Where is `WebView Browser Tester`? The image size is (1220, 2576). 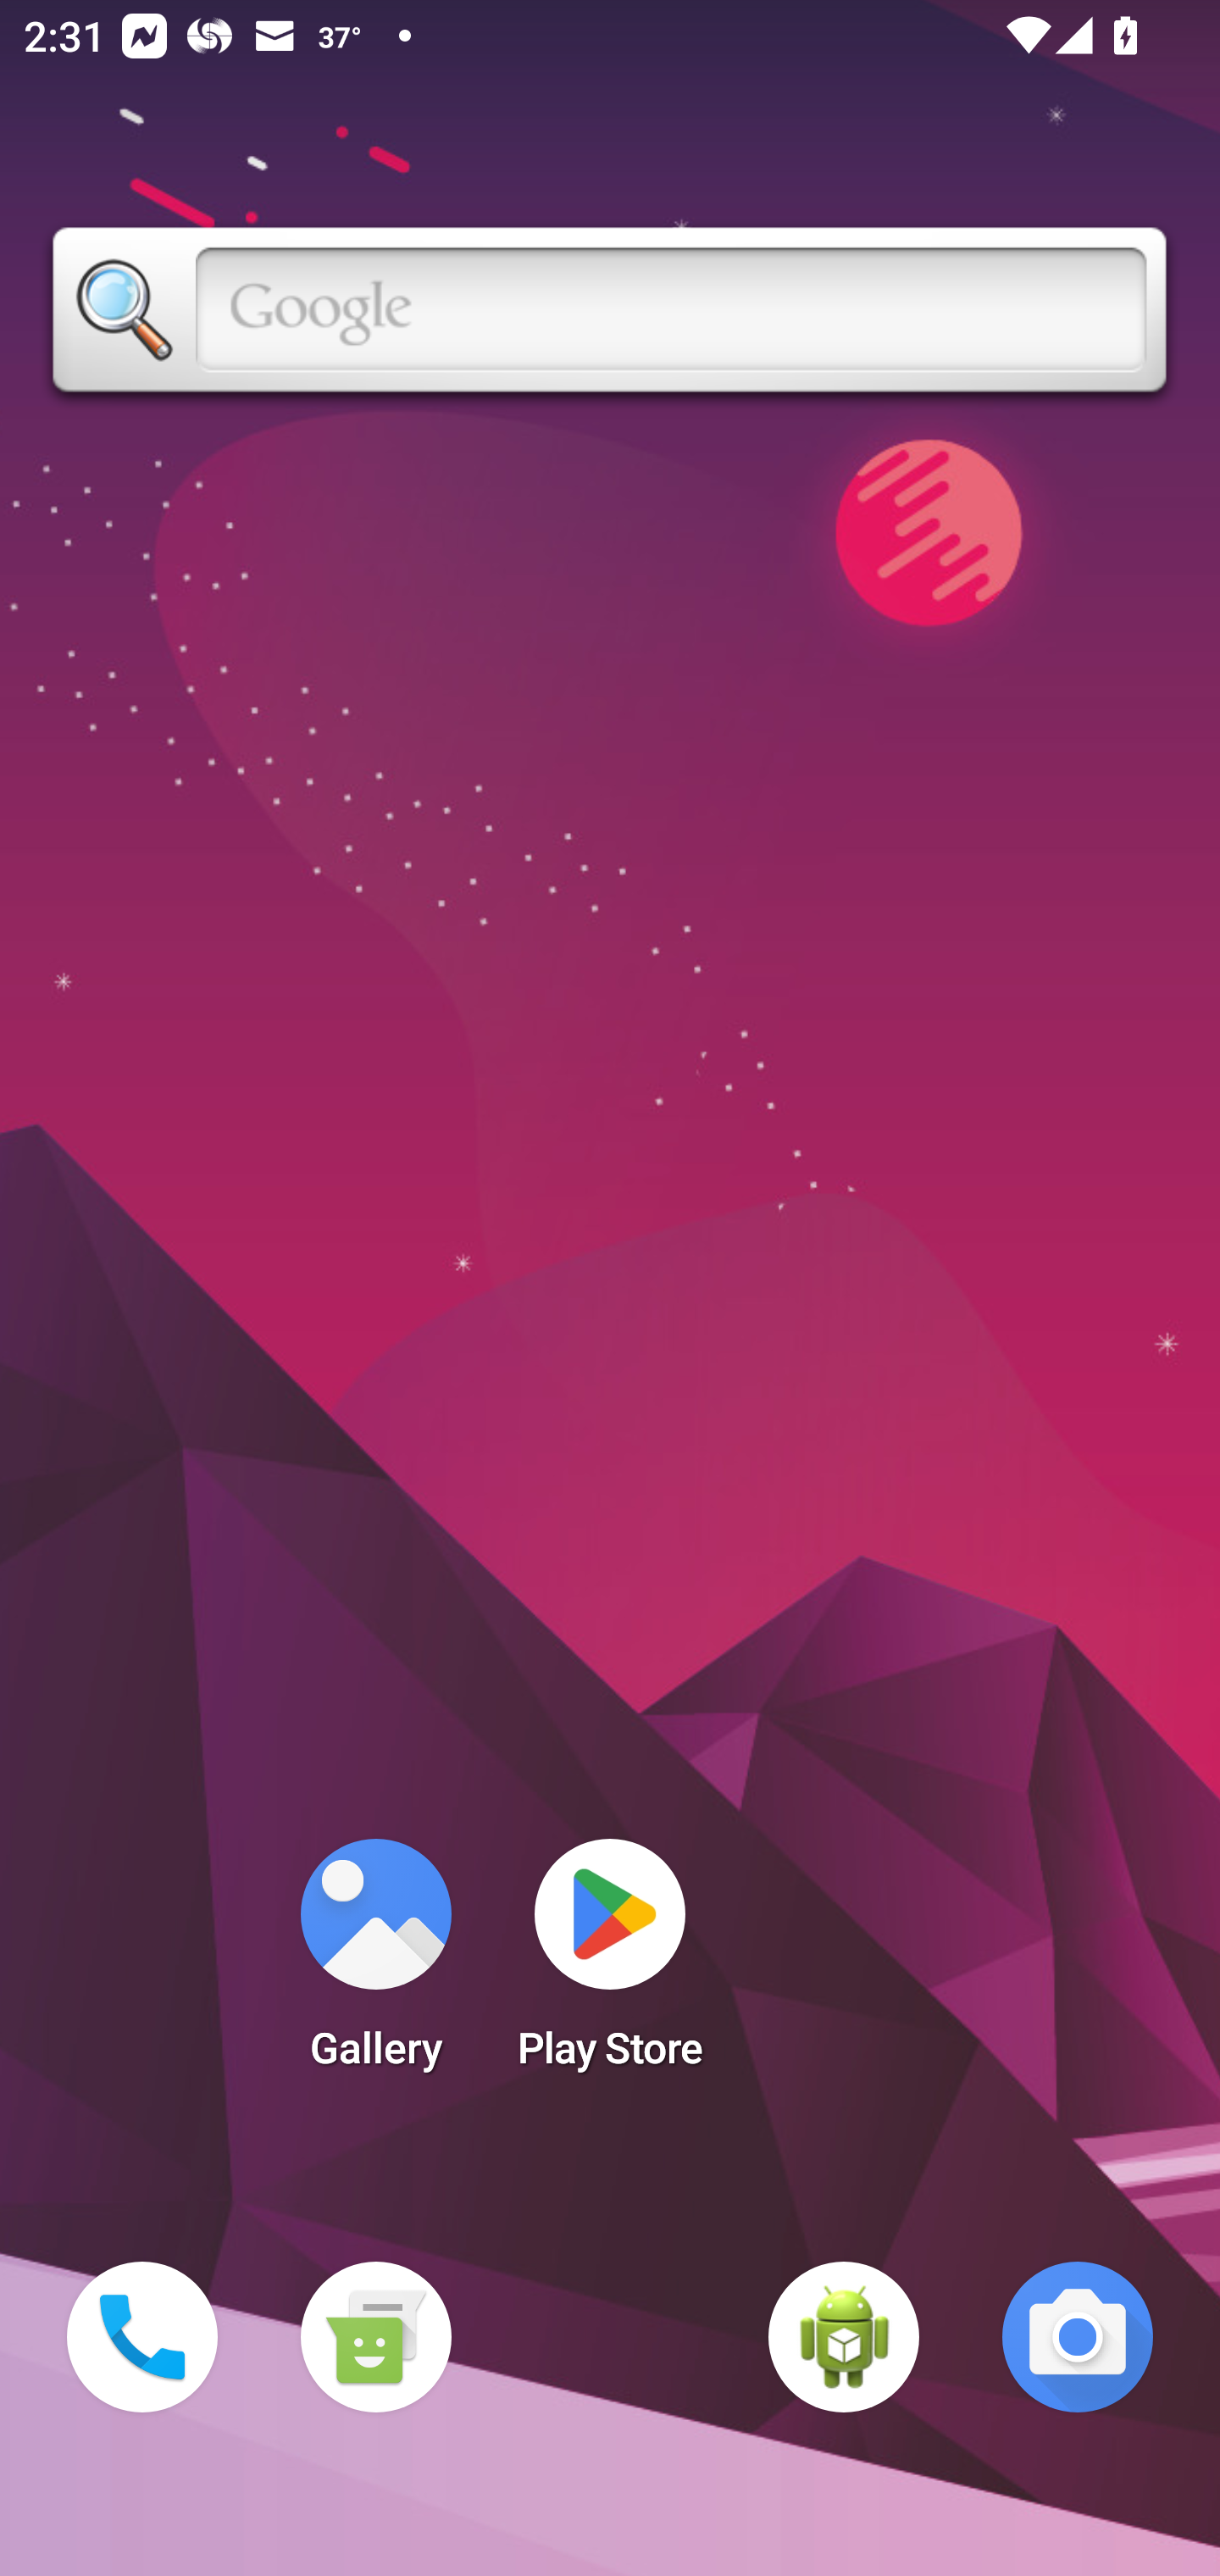 WebView Browser Tester is located at coordinates (844, 2337).